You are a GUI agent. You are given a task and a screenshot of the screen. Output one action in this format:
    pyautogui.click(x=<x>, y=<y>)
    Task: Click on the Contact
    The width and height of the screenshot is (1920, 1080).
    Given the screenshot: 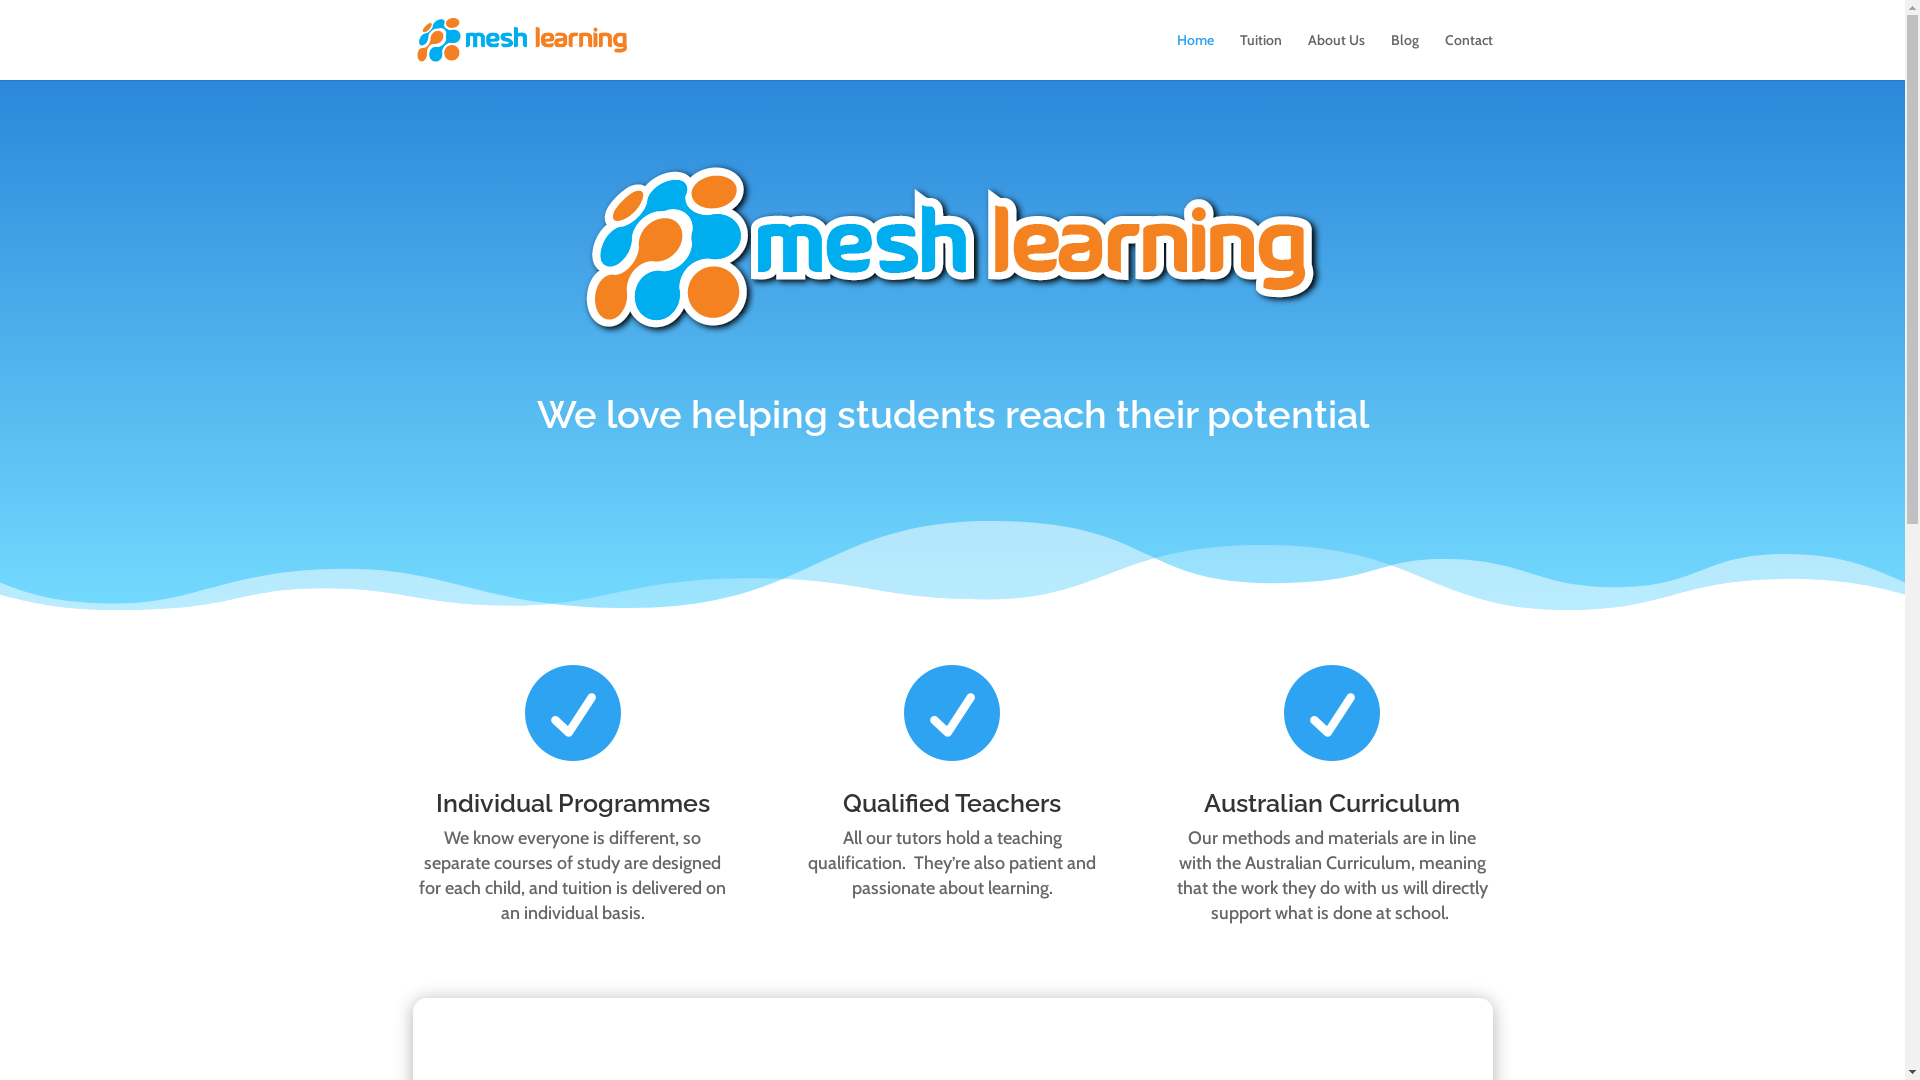 What is the action you would take?
    pyautogui.click(x=1468, y=56)
    